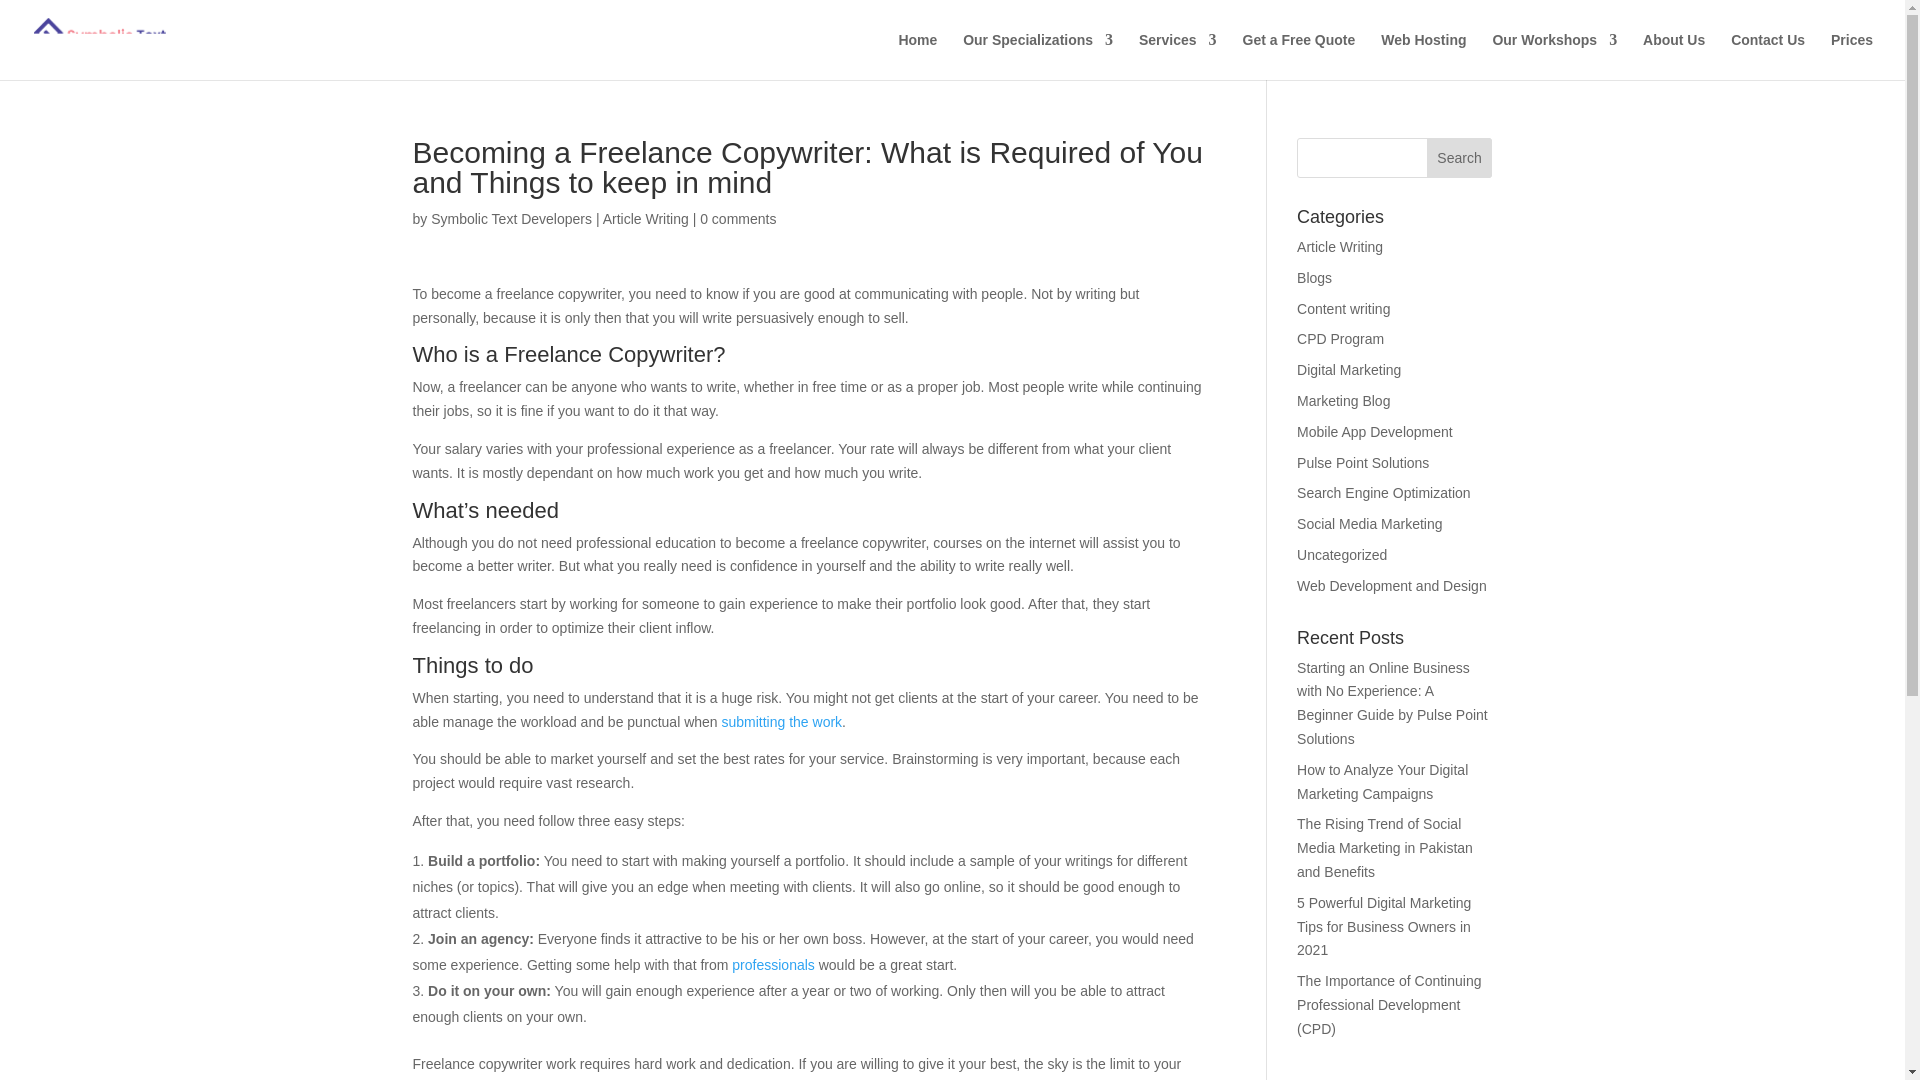 The height and width of the screenshot is (1080, 1920). What do you see at coordinates (1554, 56) in the screenshot?
I see `Our Workshops` at bounding box center [1554, 56].